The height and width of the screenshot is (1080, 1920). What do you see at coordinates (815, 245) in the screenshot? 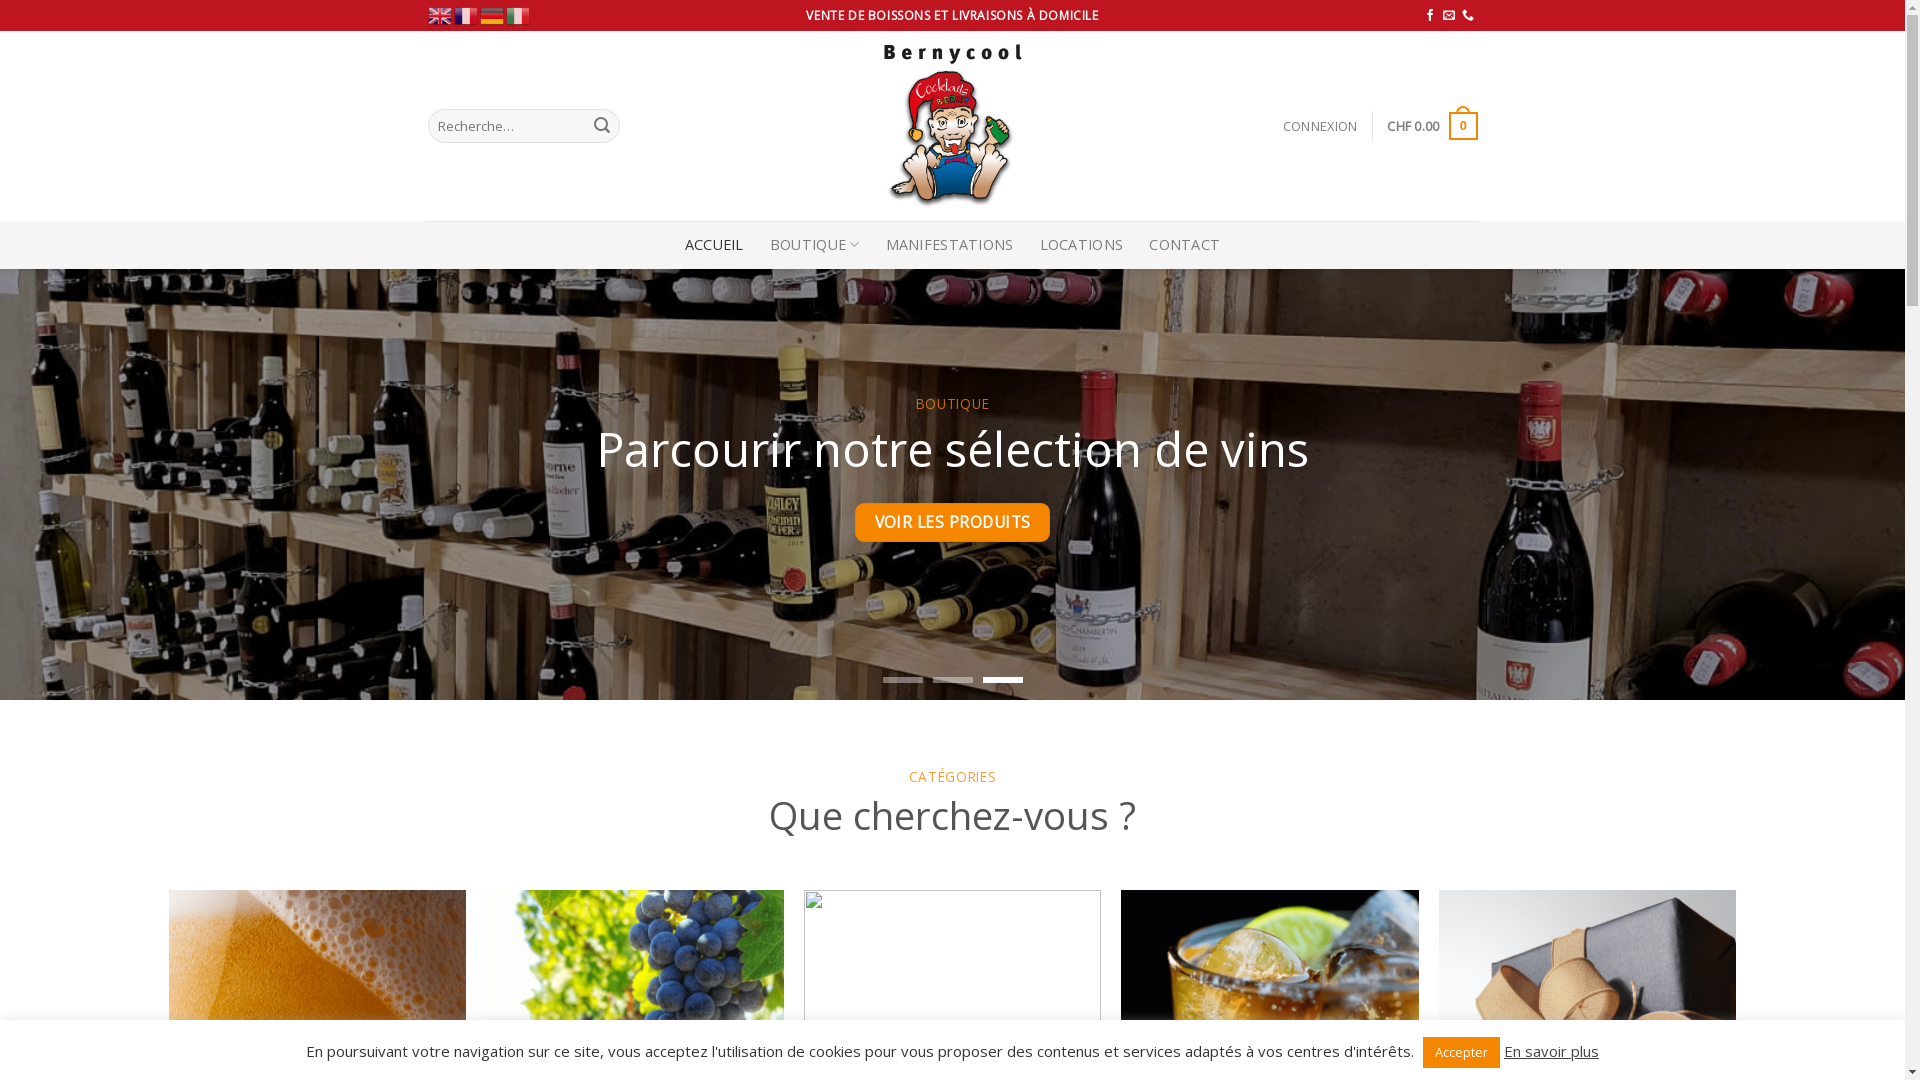
I see `BOUTIQUE` at bounding box center [815, 245].